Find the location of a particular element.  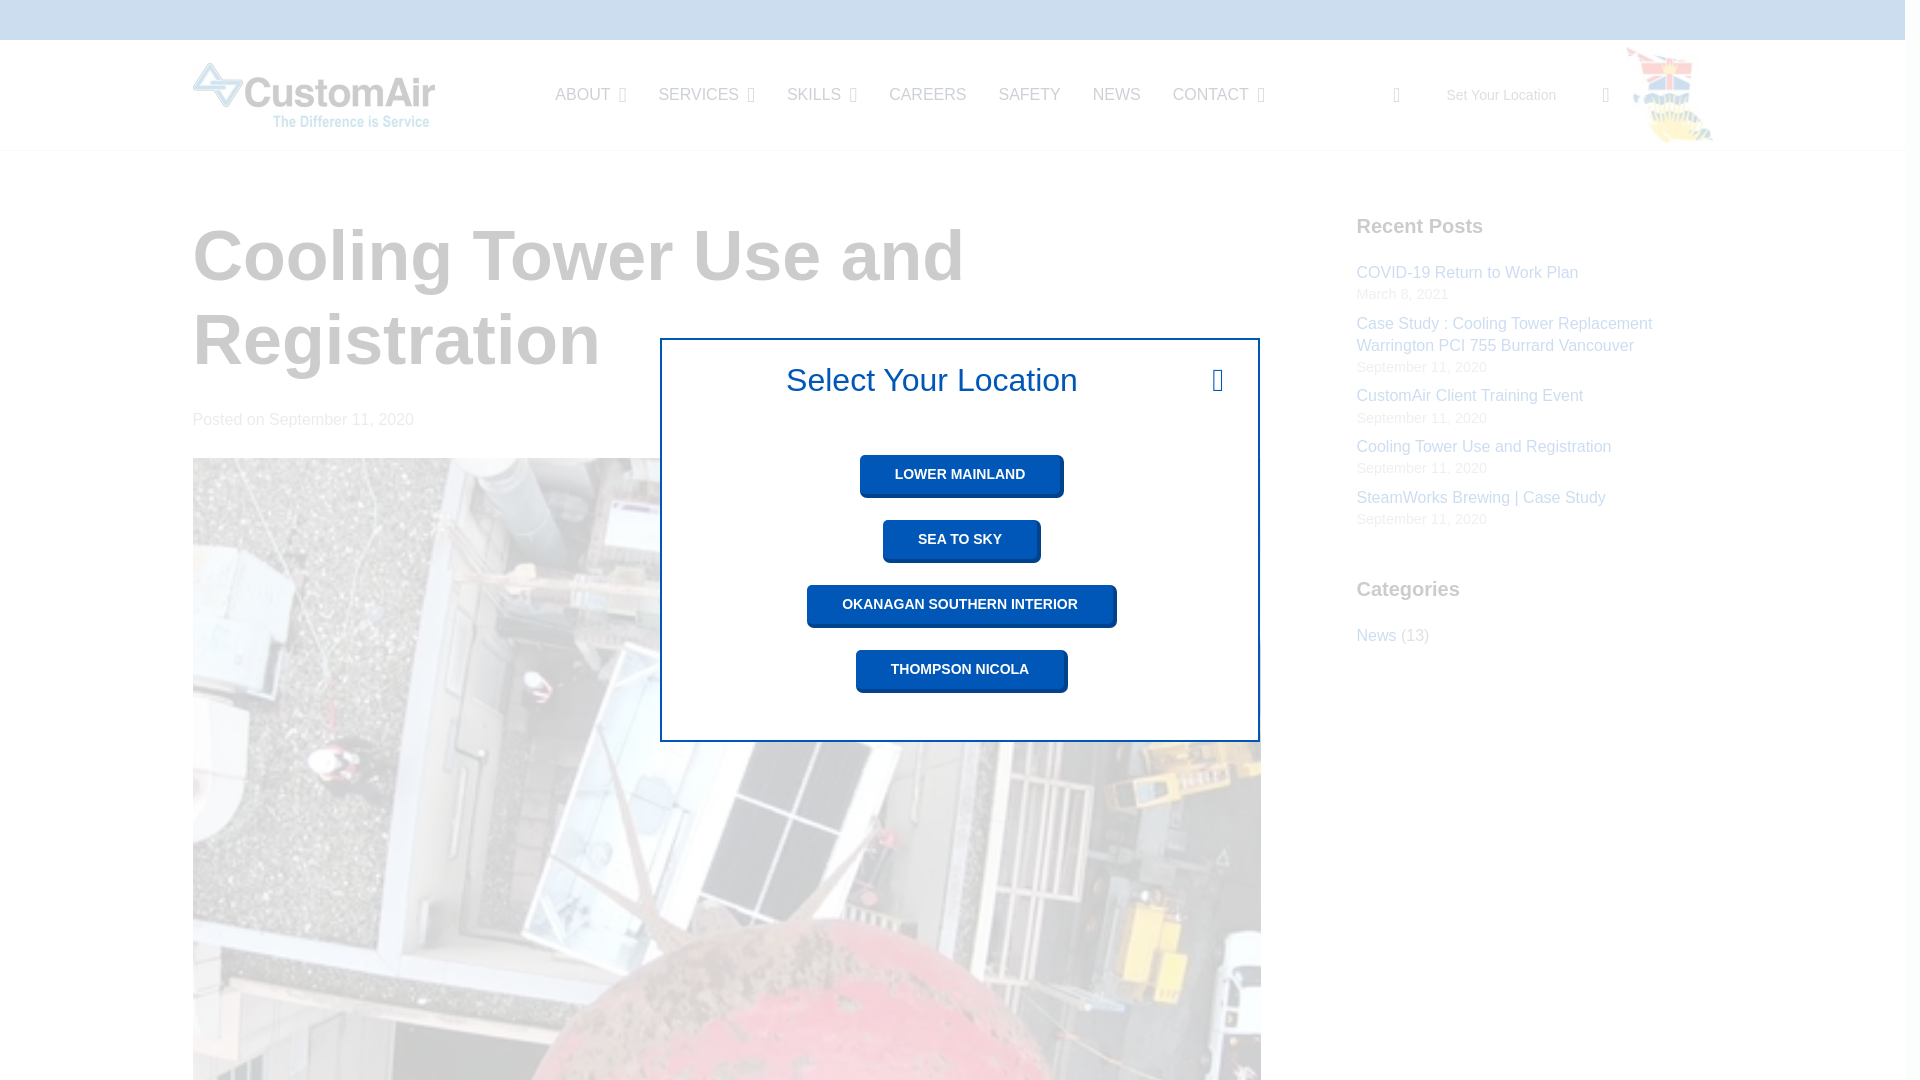

SKILLS is located at coordinates (822, 94).